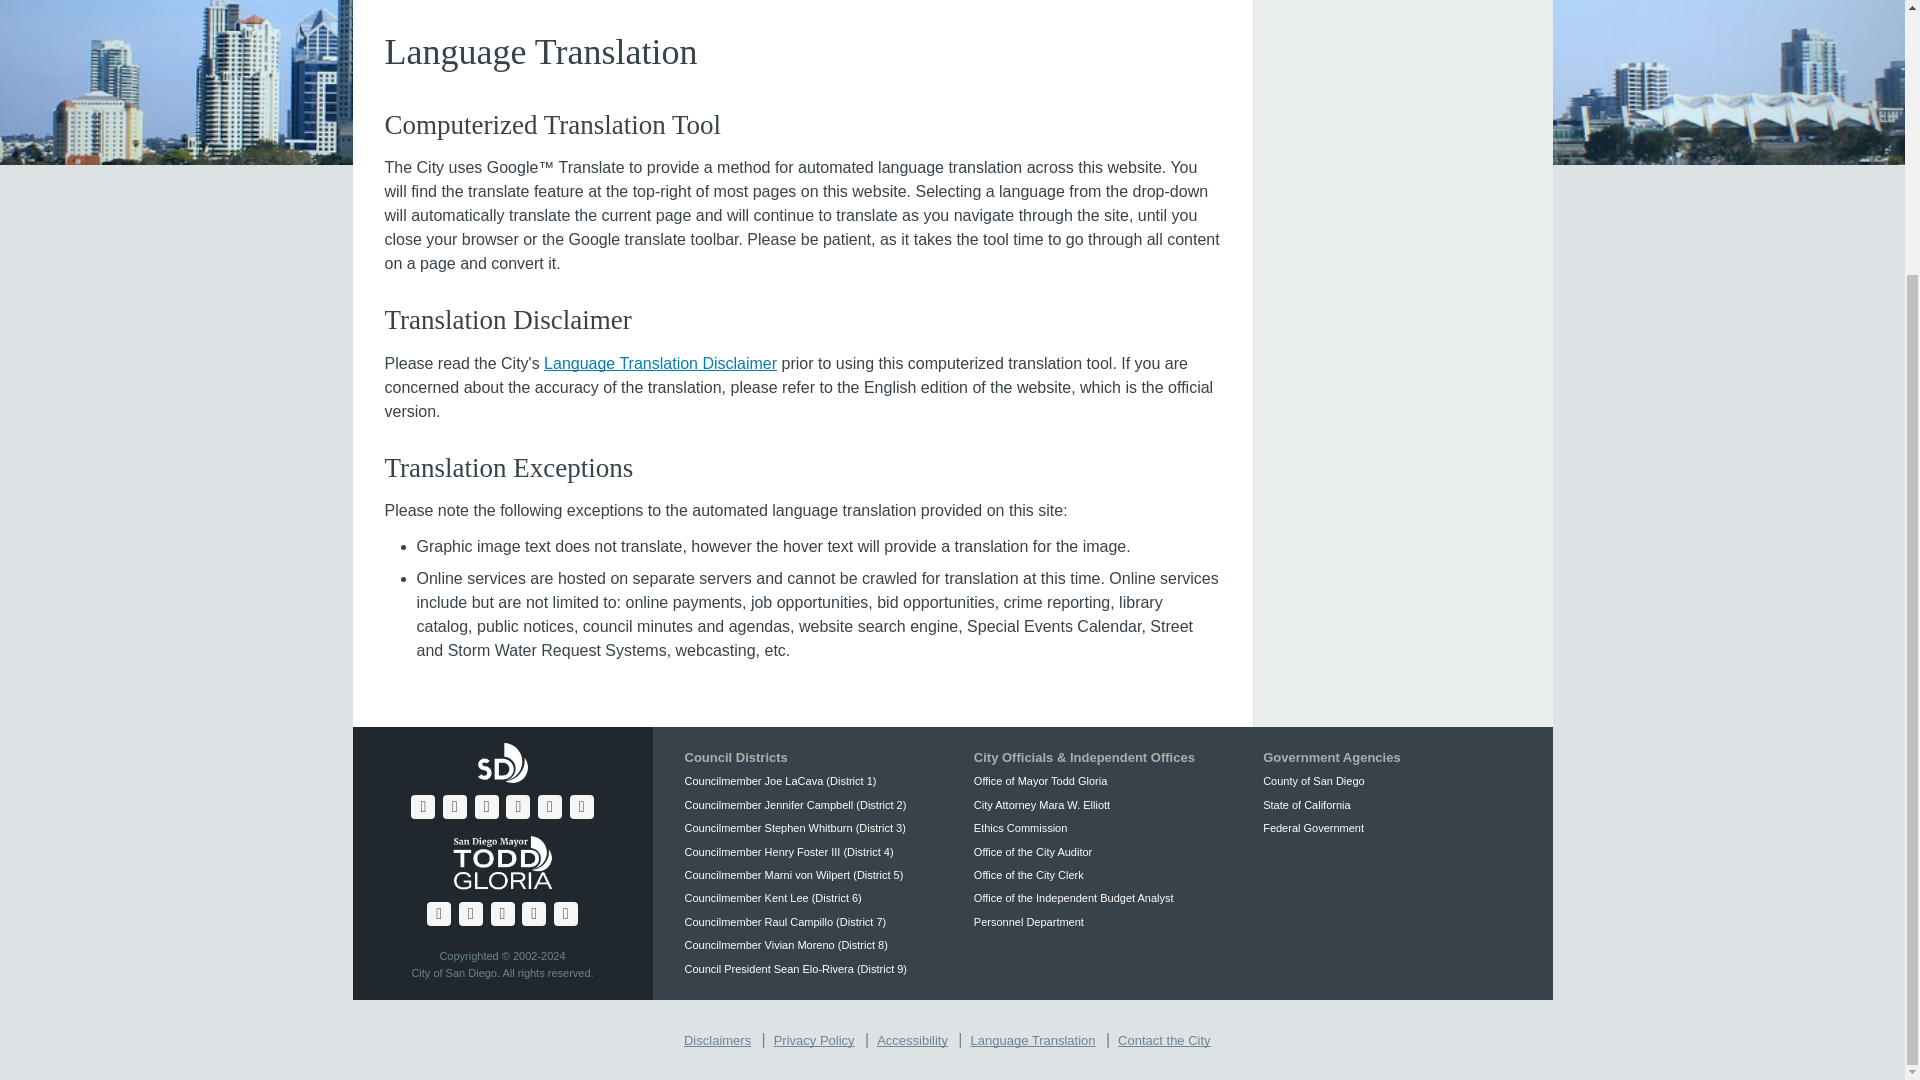  I want to click on YouTube, so click(486, 806).